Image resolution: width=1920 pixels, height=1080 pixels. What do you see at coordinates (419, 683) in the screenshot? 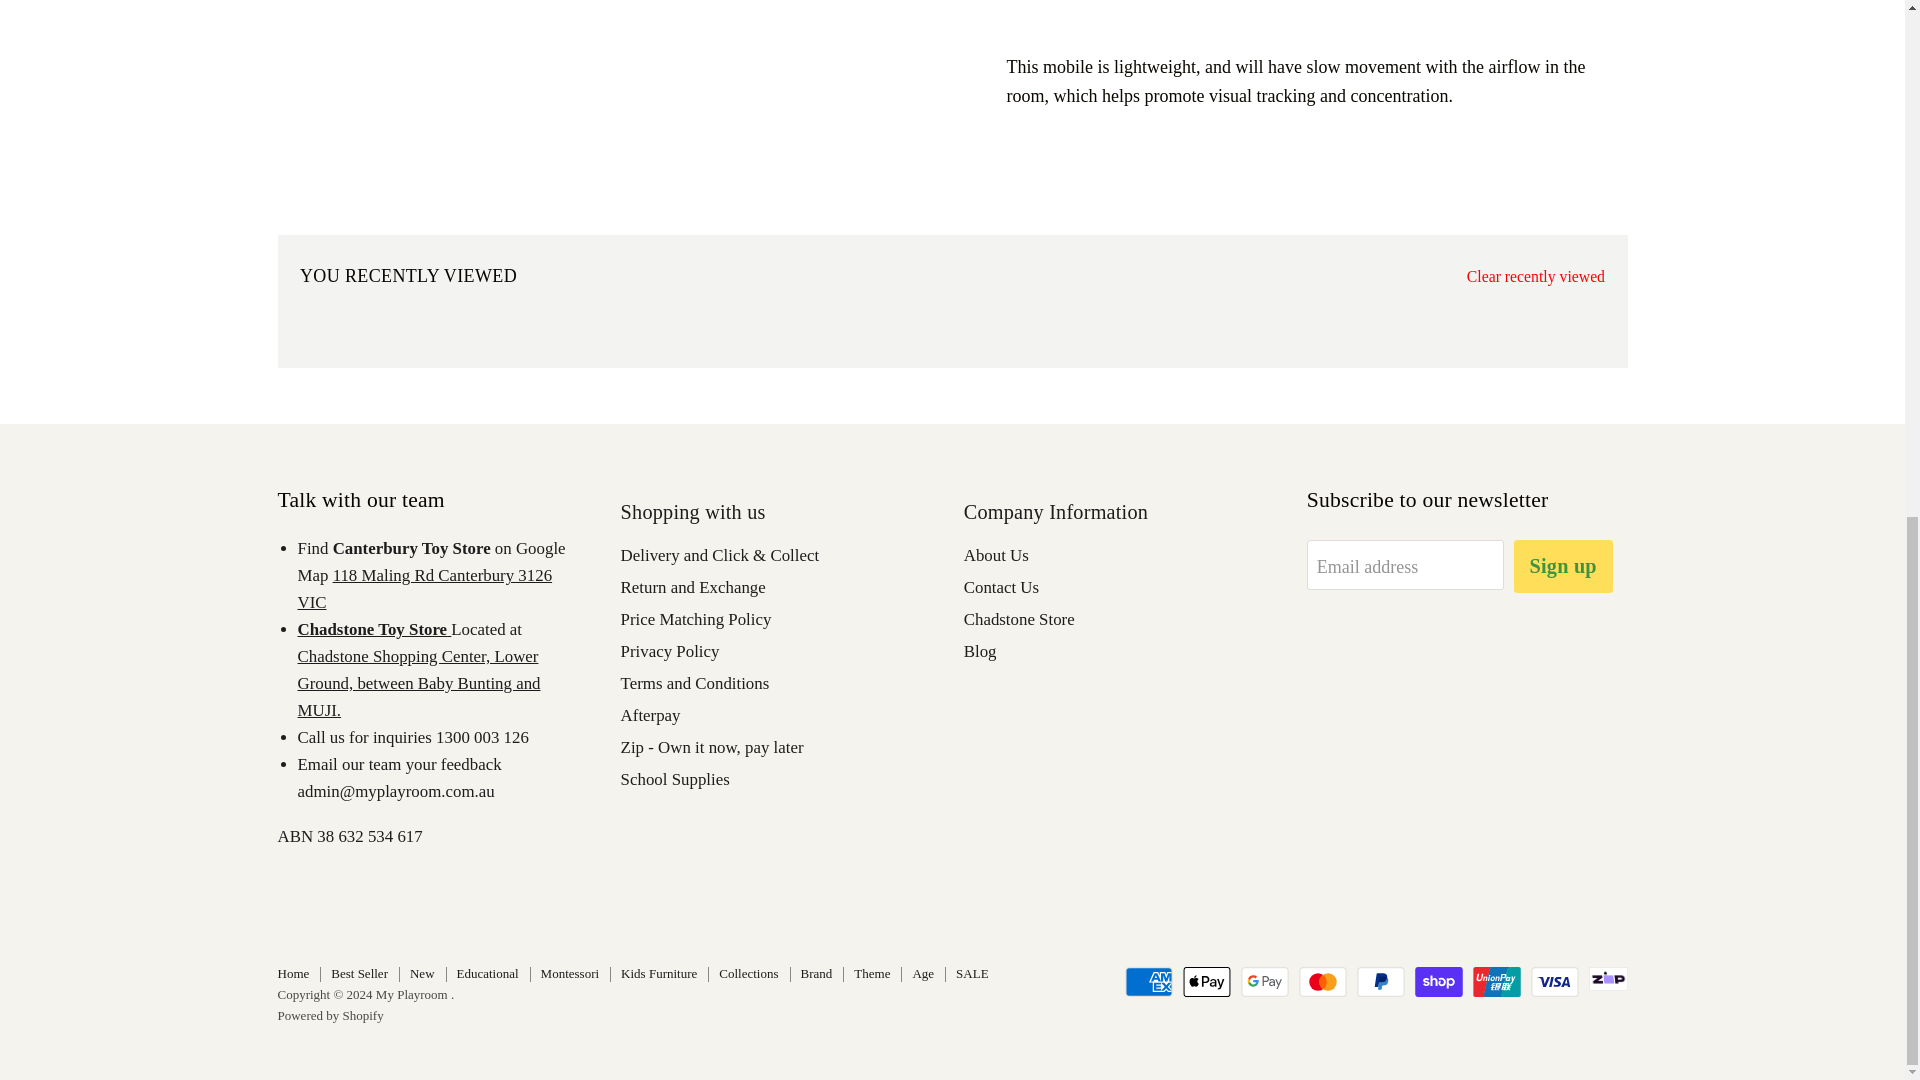
I see `My Playroom Chadstone` at bounding box center [419, 683].